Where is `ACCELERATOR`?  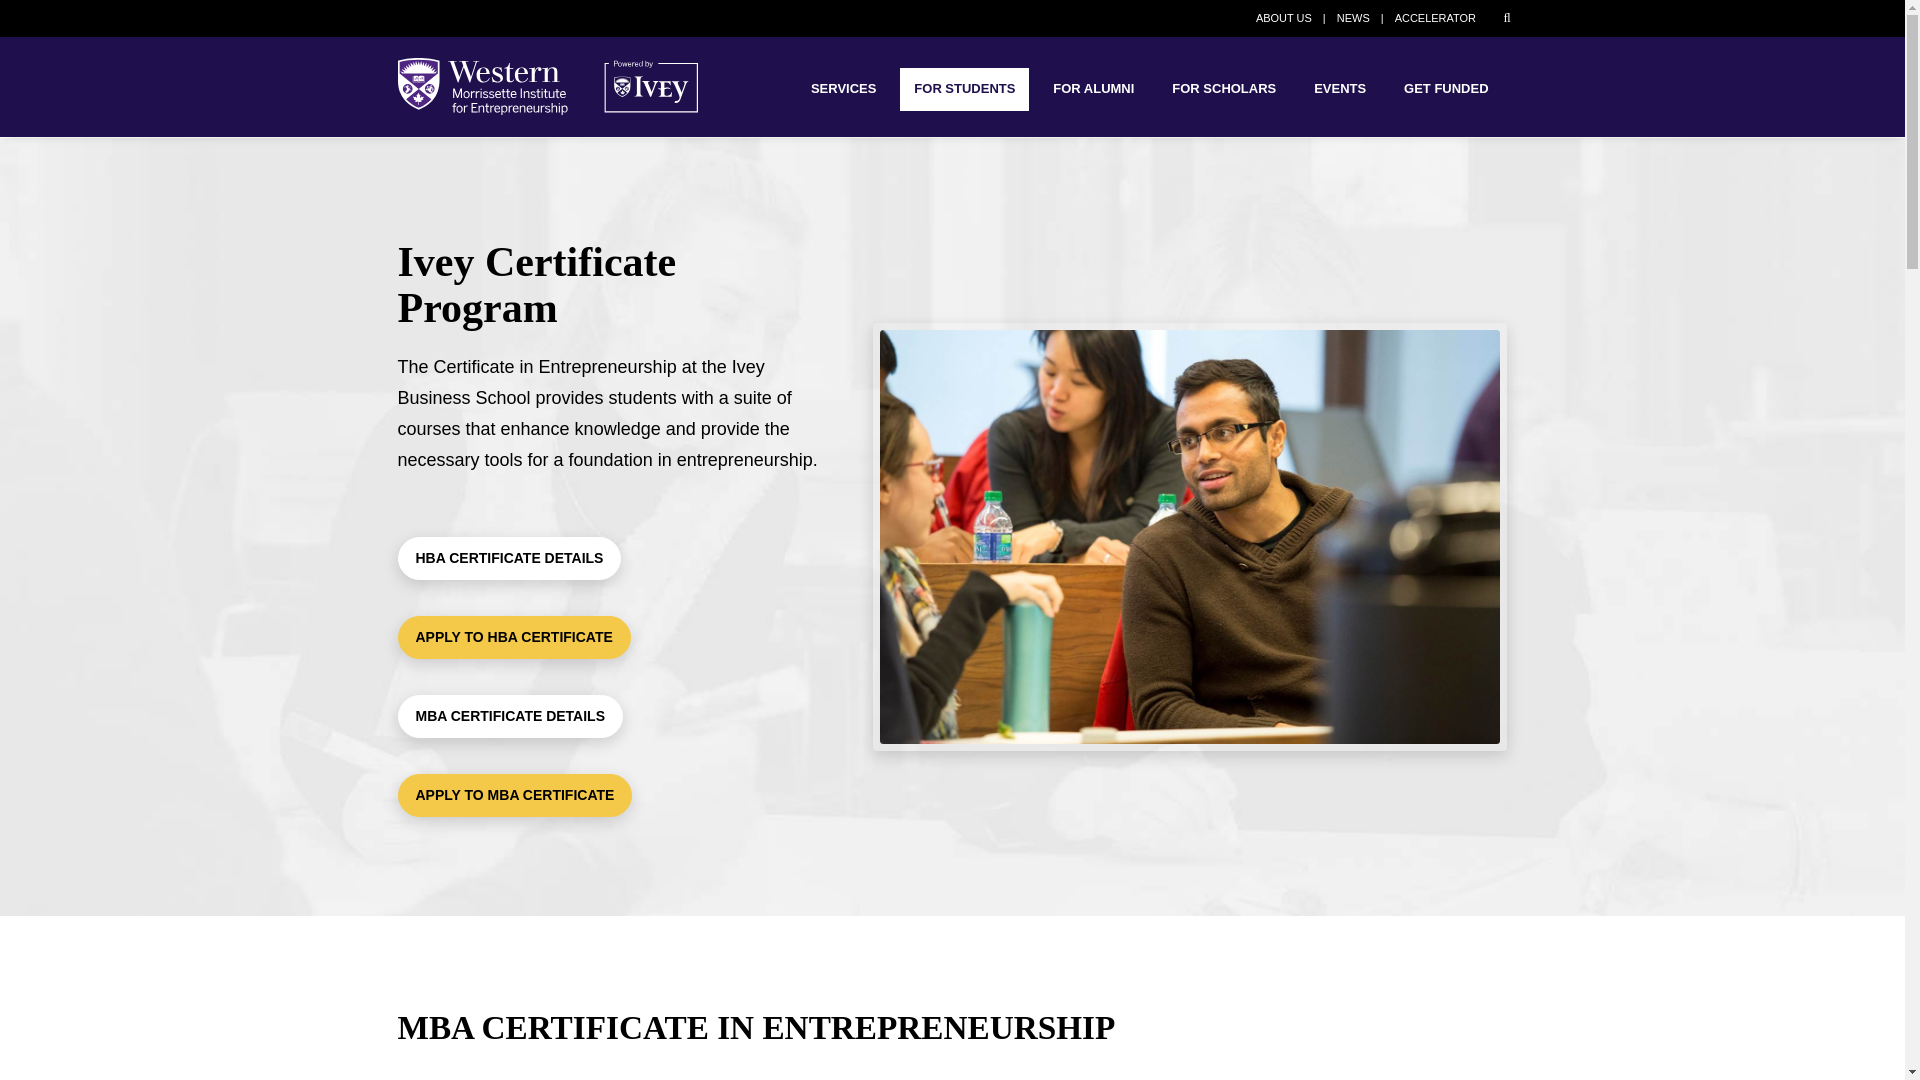 ACCELERATOR is located at coordinates (1436, 17).